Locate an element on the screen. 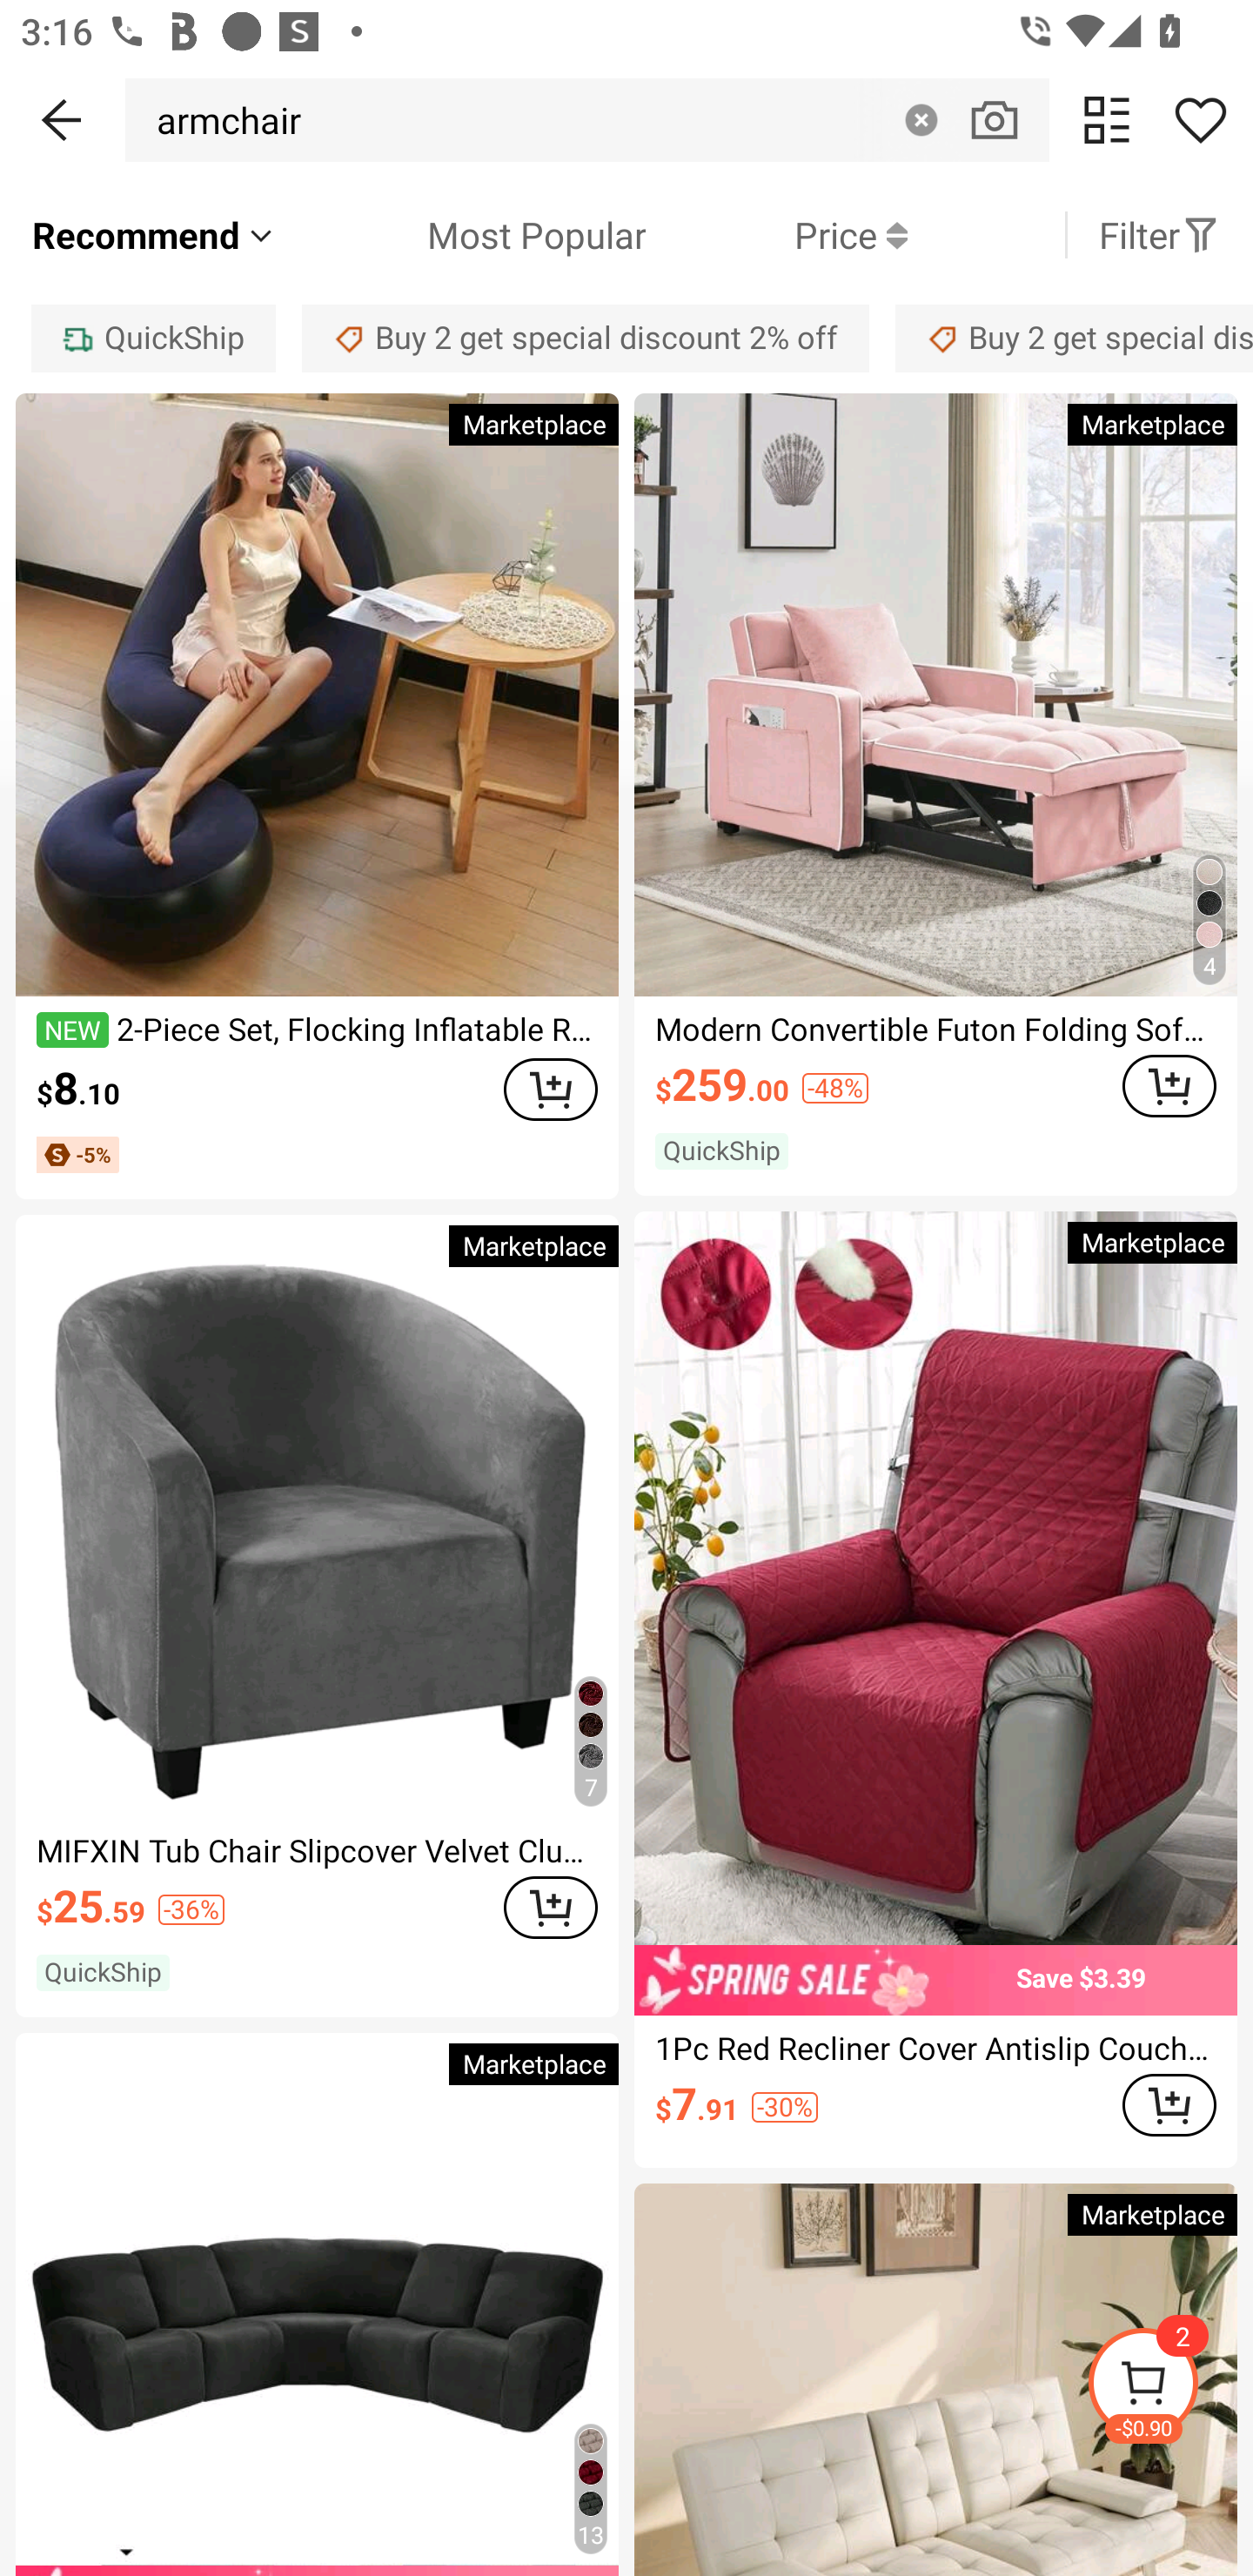 Image resolution: width=1253 pixels, height=2576 pixels. QuickShip is located at coordinates (153, 339).